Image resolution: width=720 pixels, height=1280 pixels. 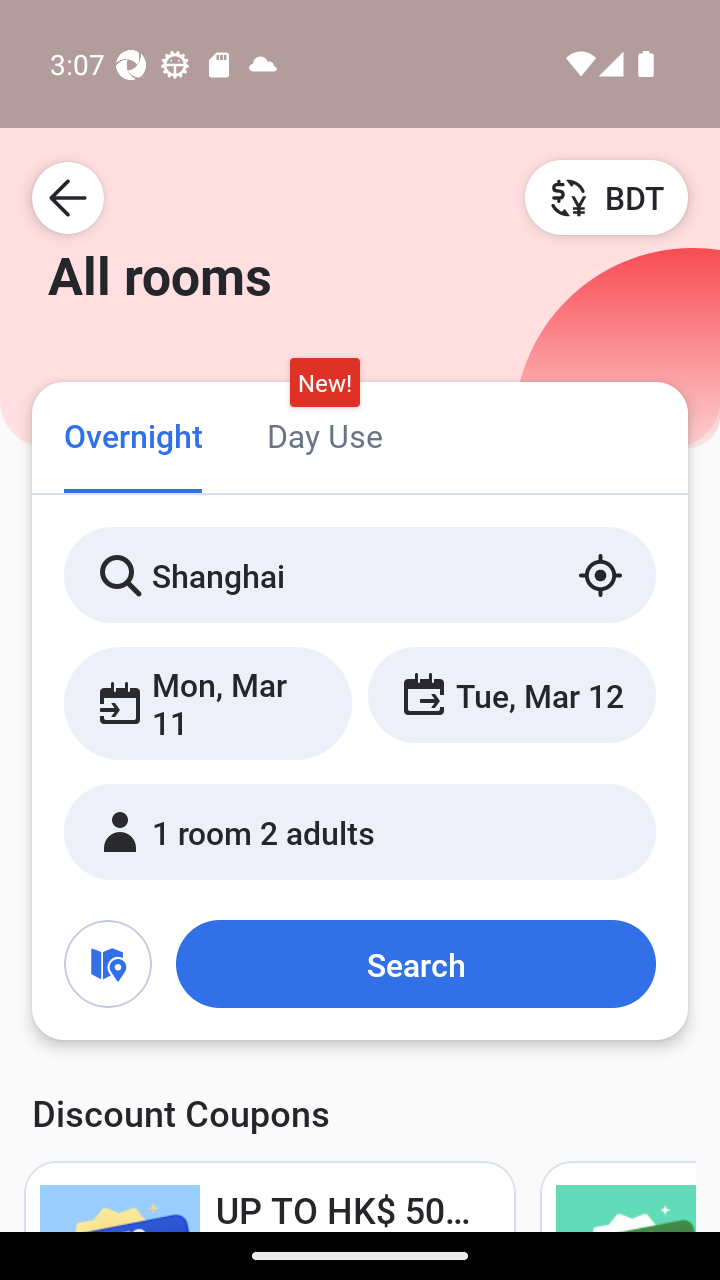 What do you see at coordinates (511, 694) in the screenshot?
I see `Tue, Mar 12` at bounding box center [511, 694].